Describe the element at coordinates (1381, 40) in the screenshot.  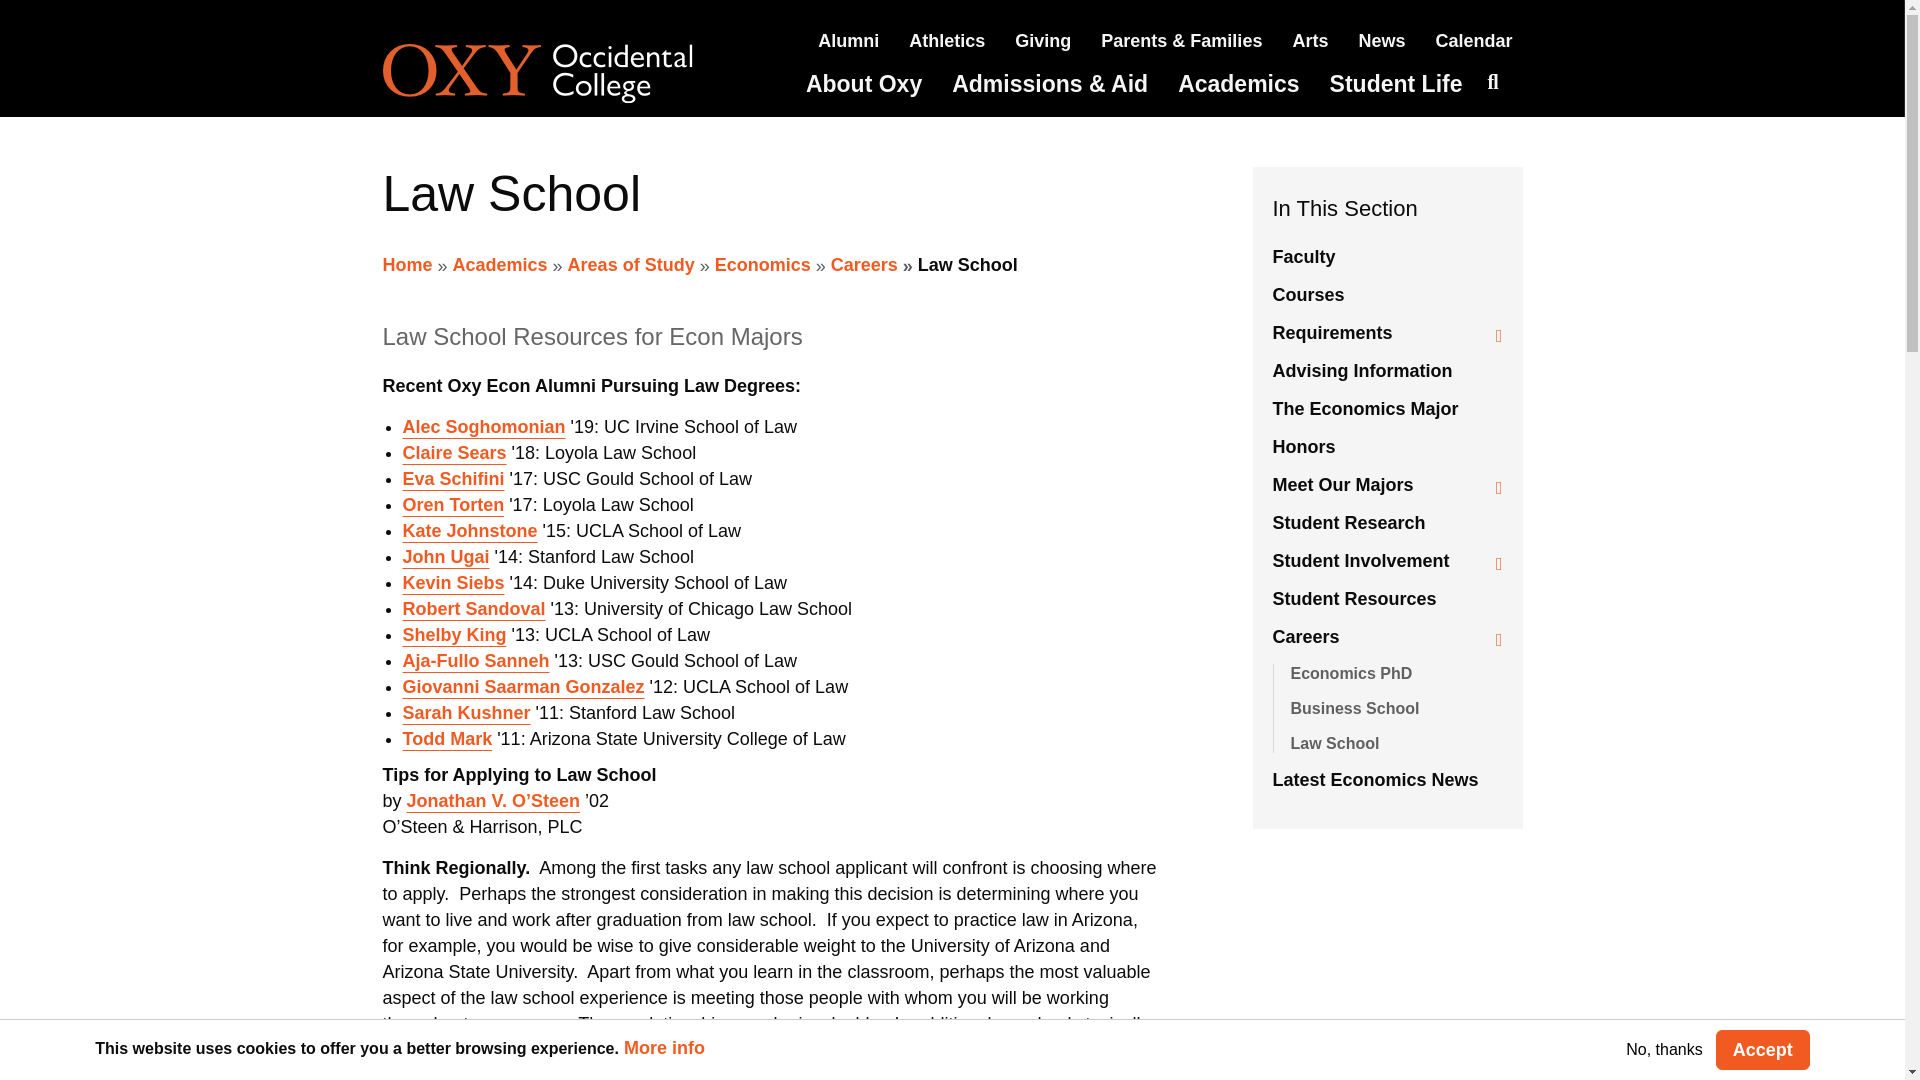
I see `News` at that location.